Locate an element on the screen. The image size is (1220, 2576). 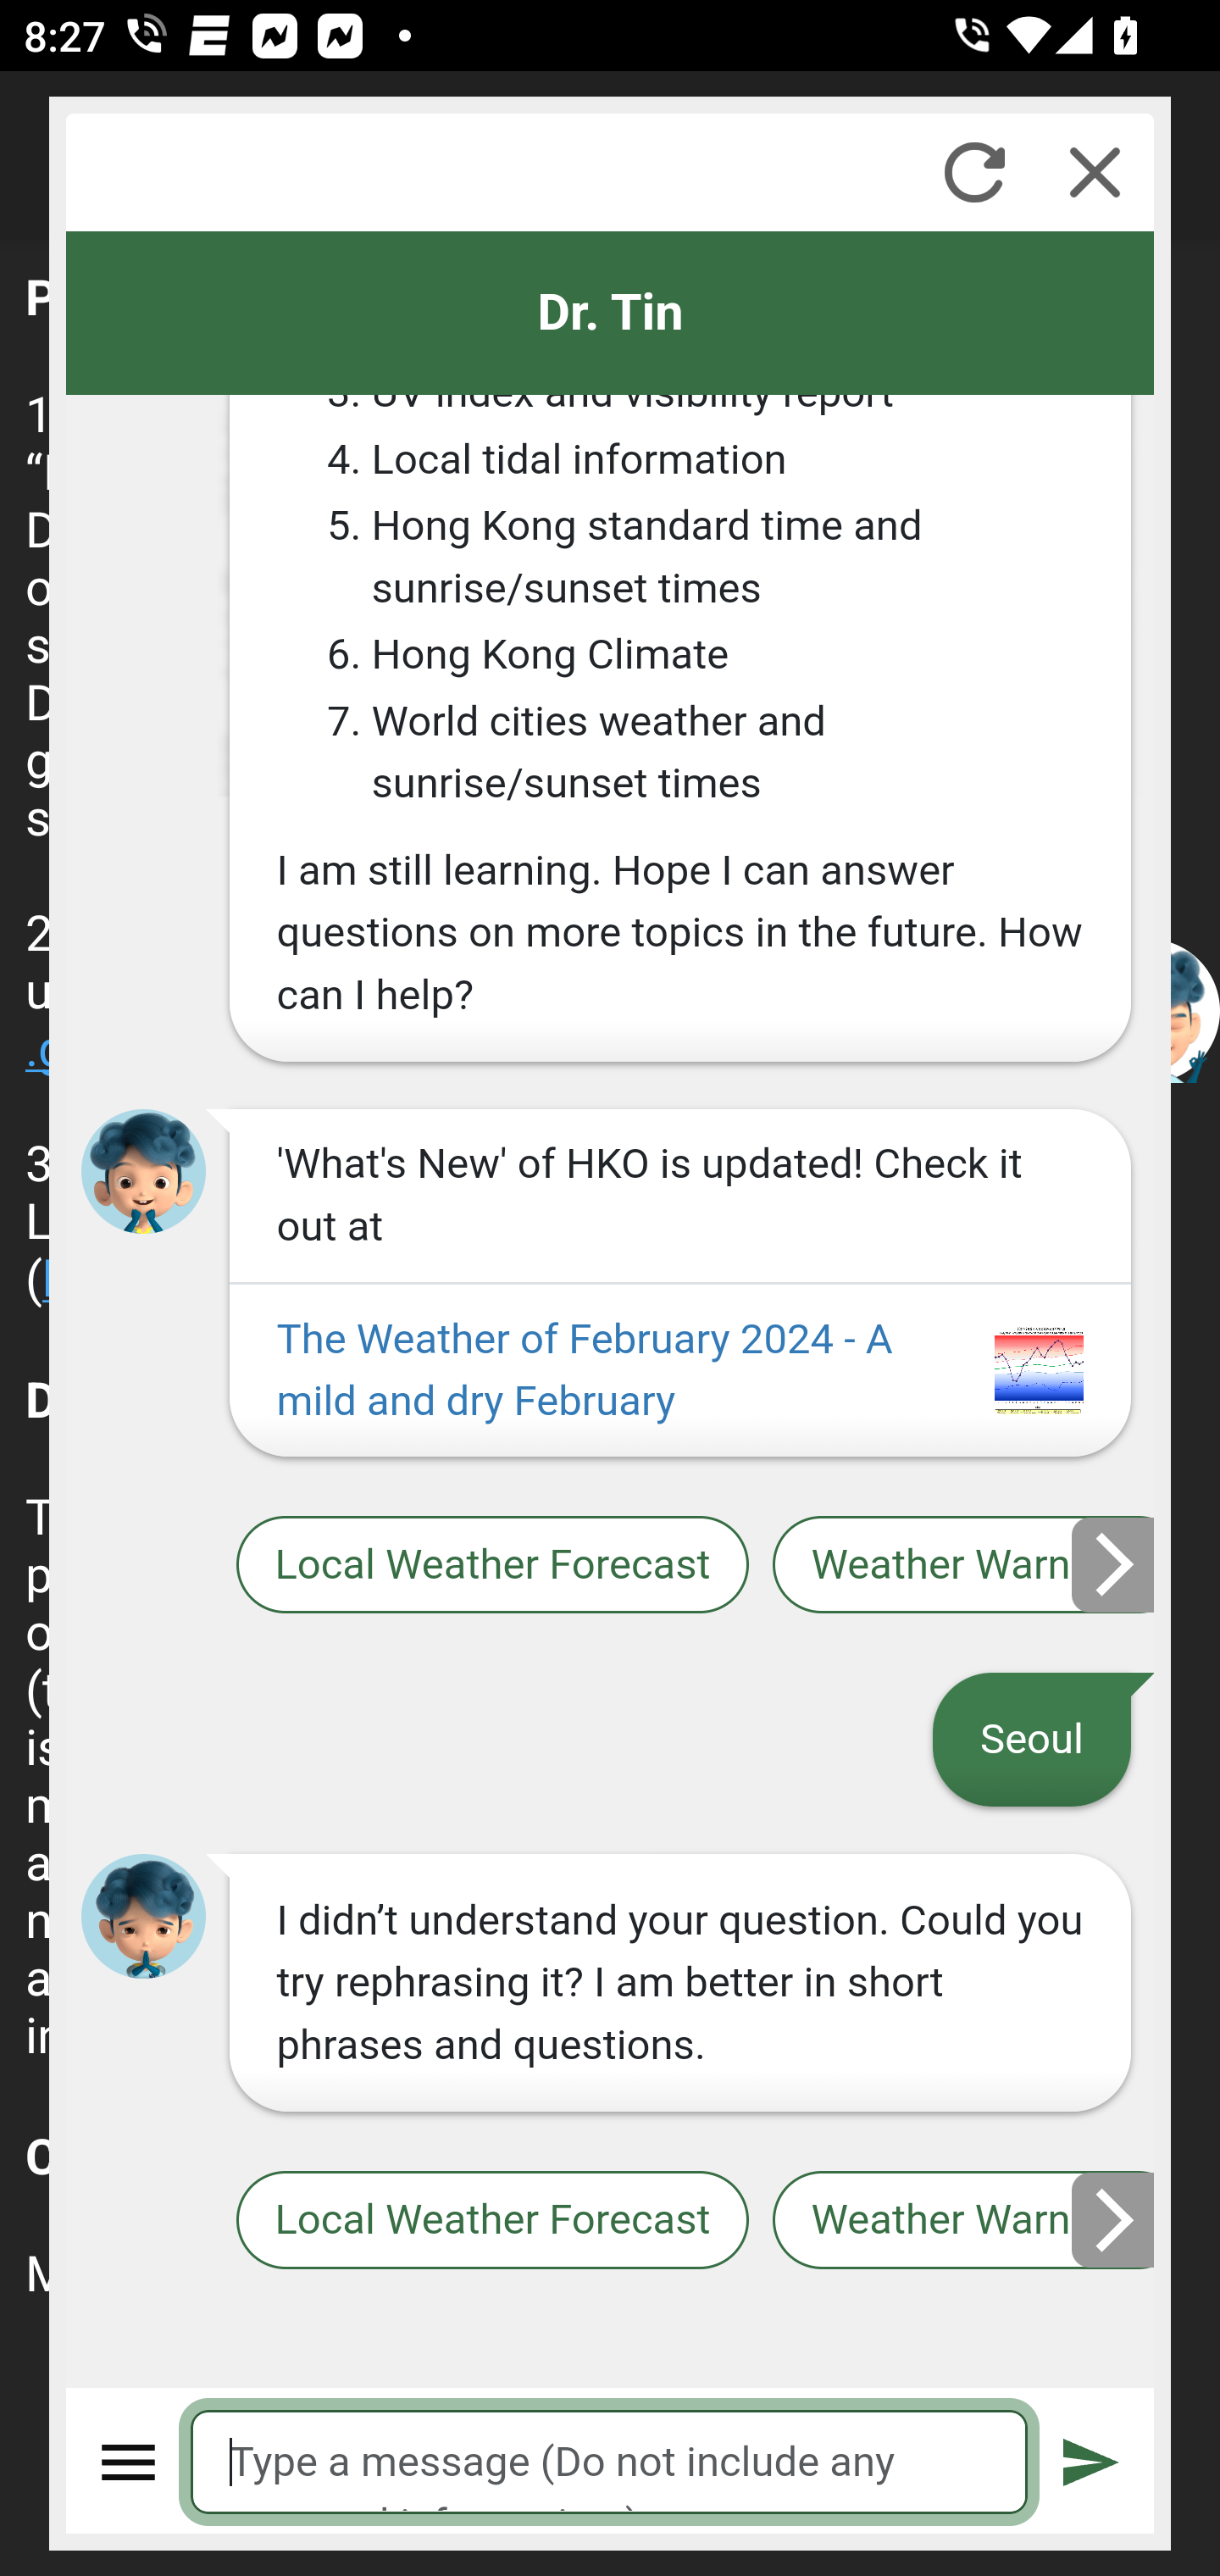
Local Weather Forecast is located at coordinates (491, 1563).